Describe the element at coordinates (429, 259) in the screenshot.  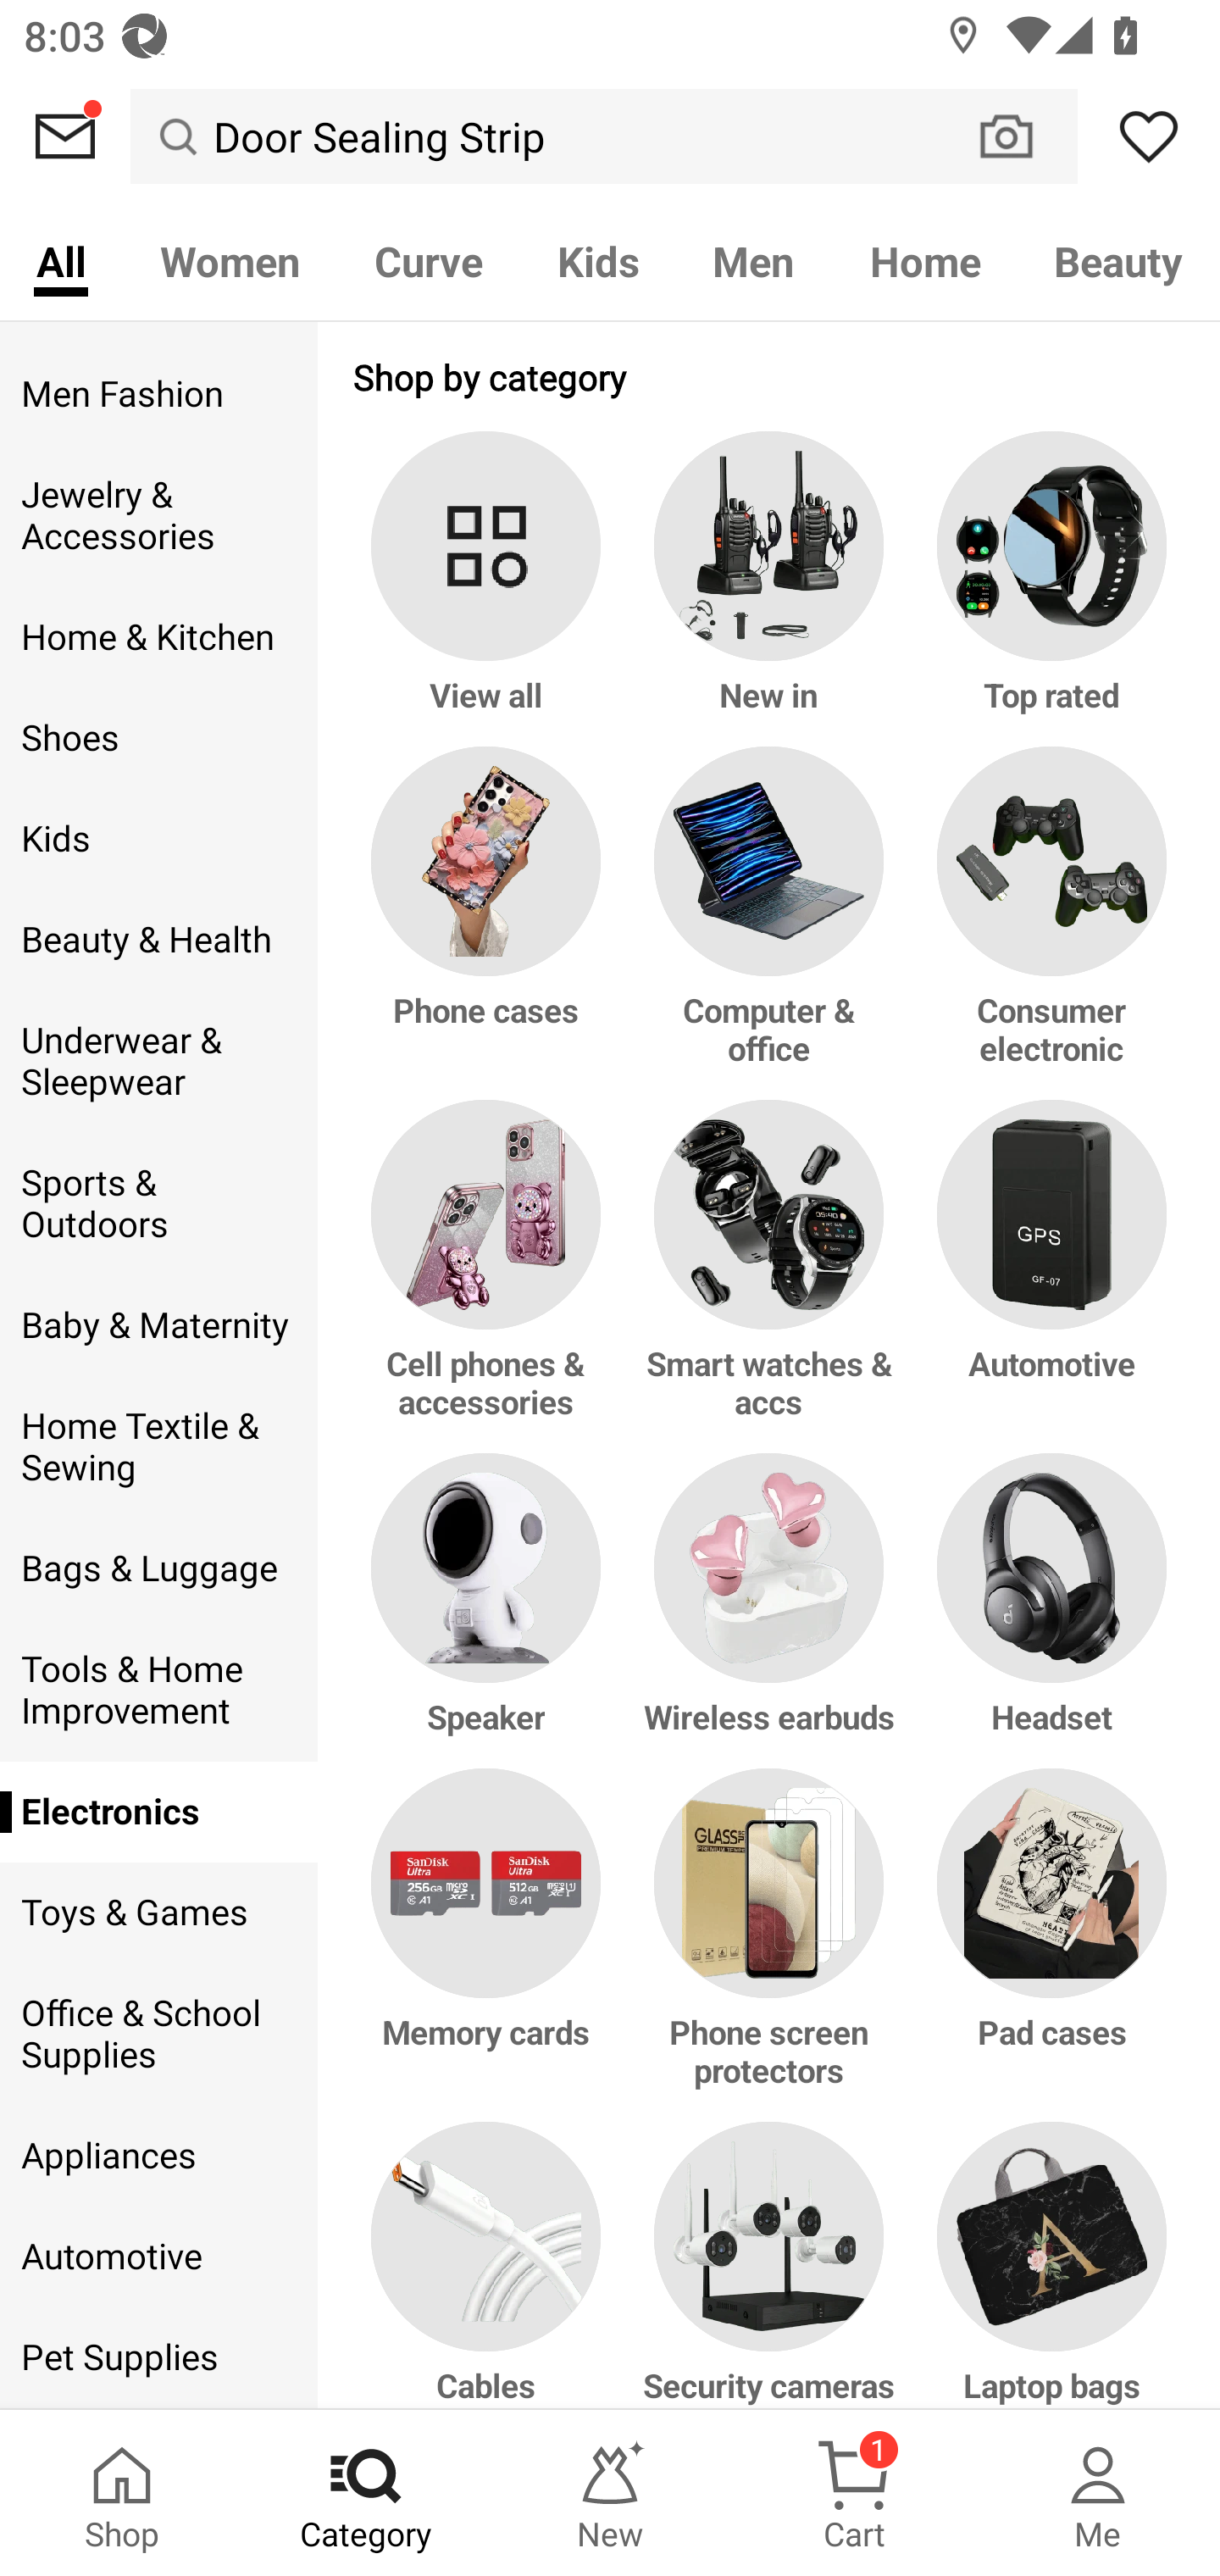
I see `Curve` at that location.